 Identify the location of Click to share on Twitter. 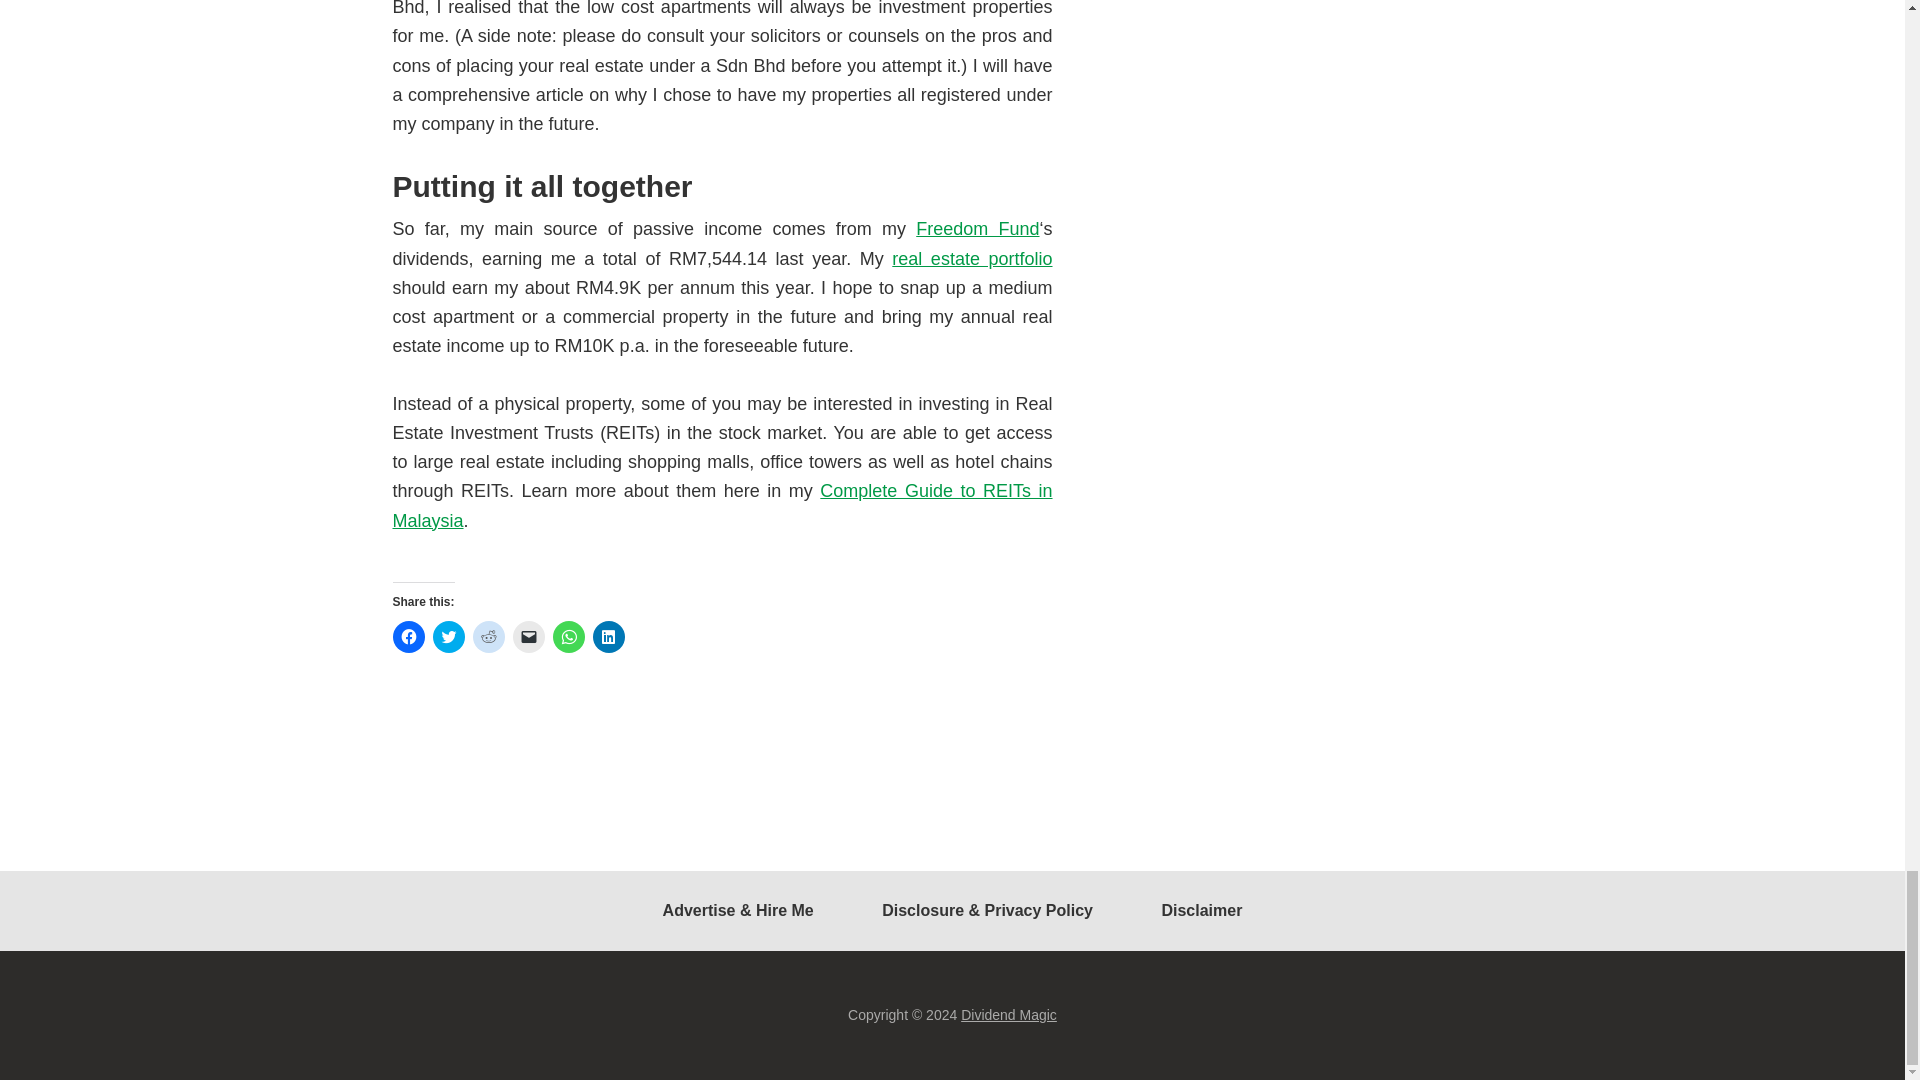
(448, 637).